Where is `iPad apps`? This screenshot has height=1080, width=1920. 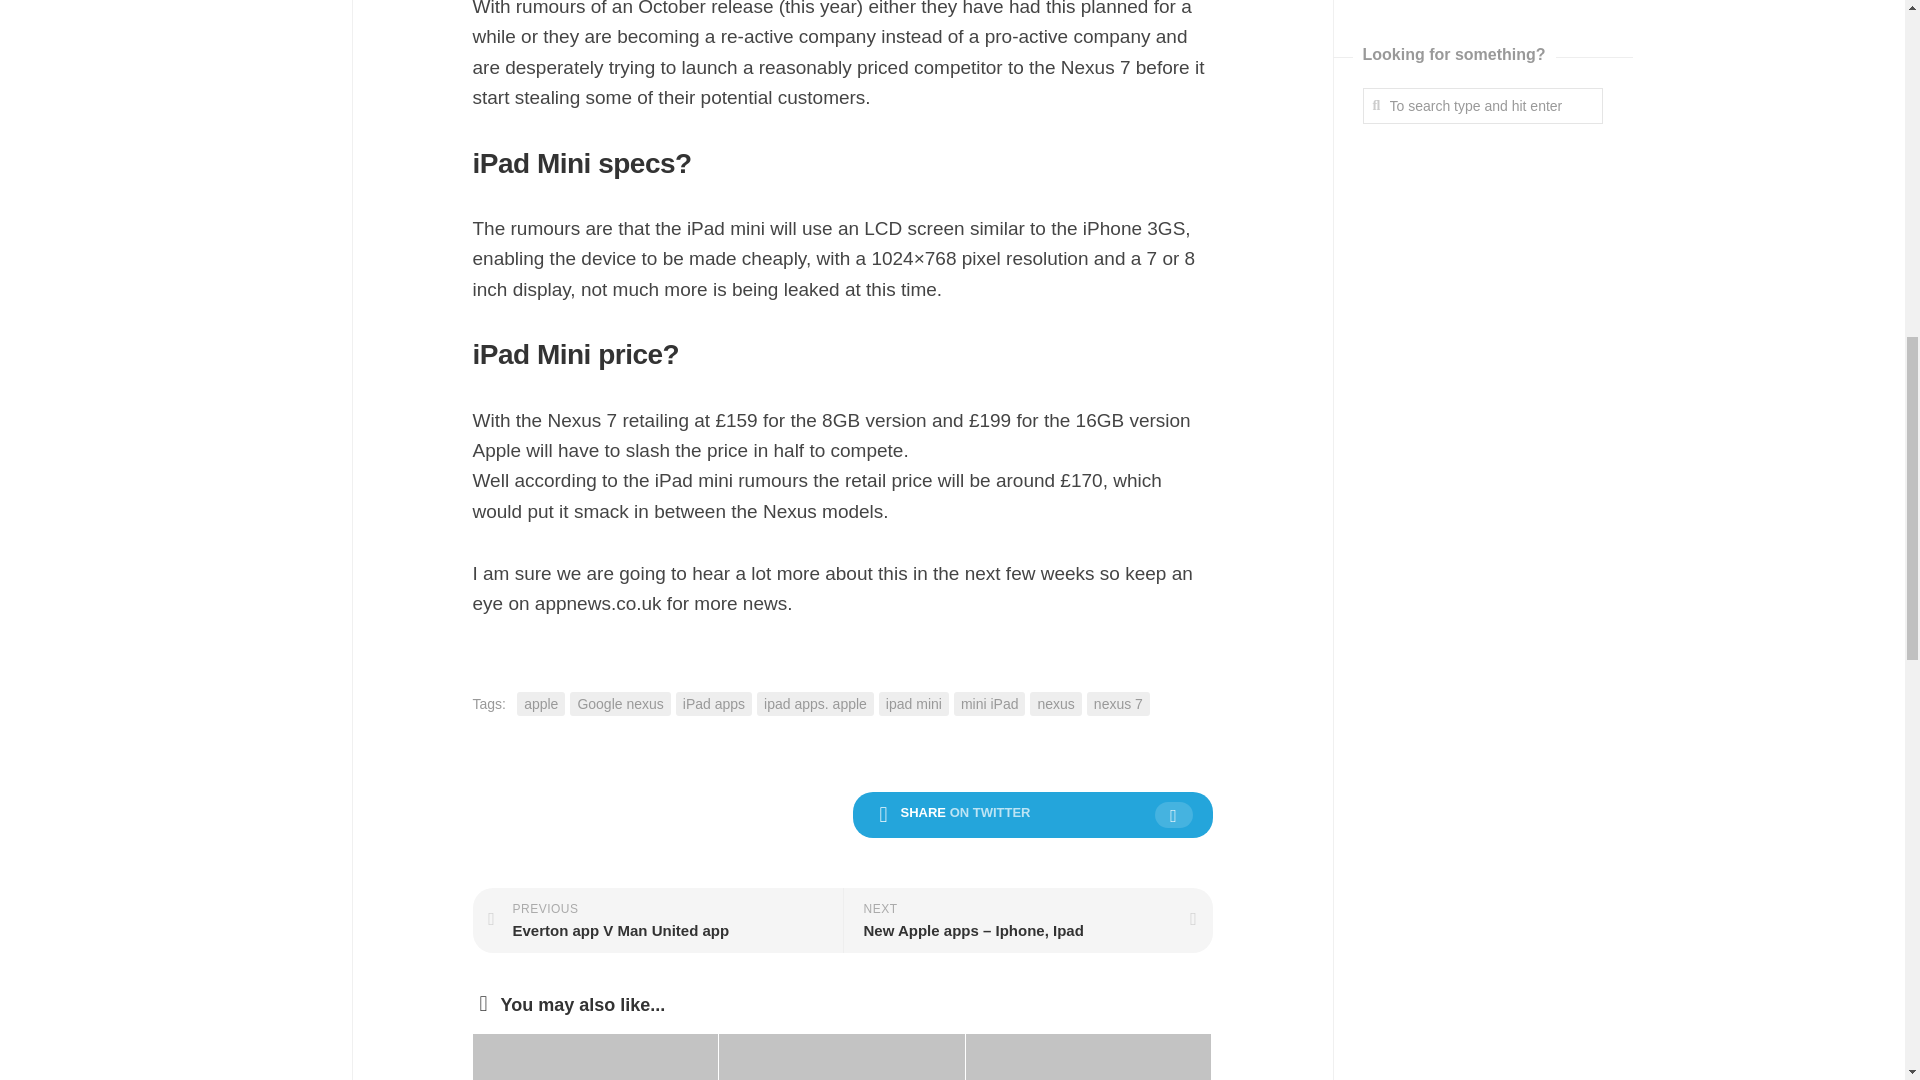
iPad apps is located at coordinates (714, 704).